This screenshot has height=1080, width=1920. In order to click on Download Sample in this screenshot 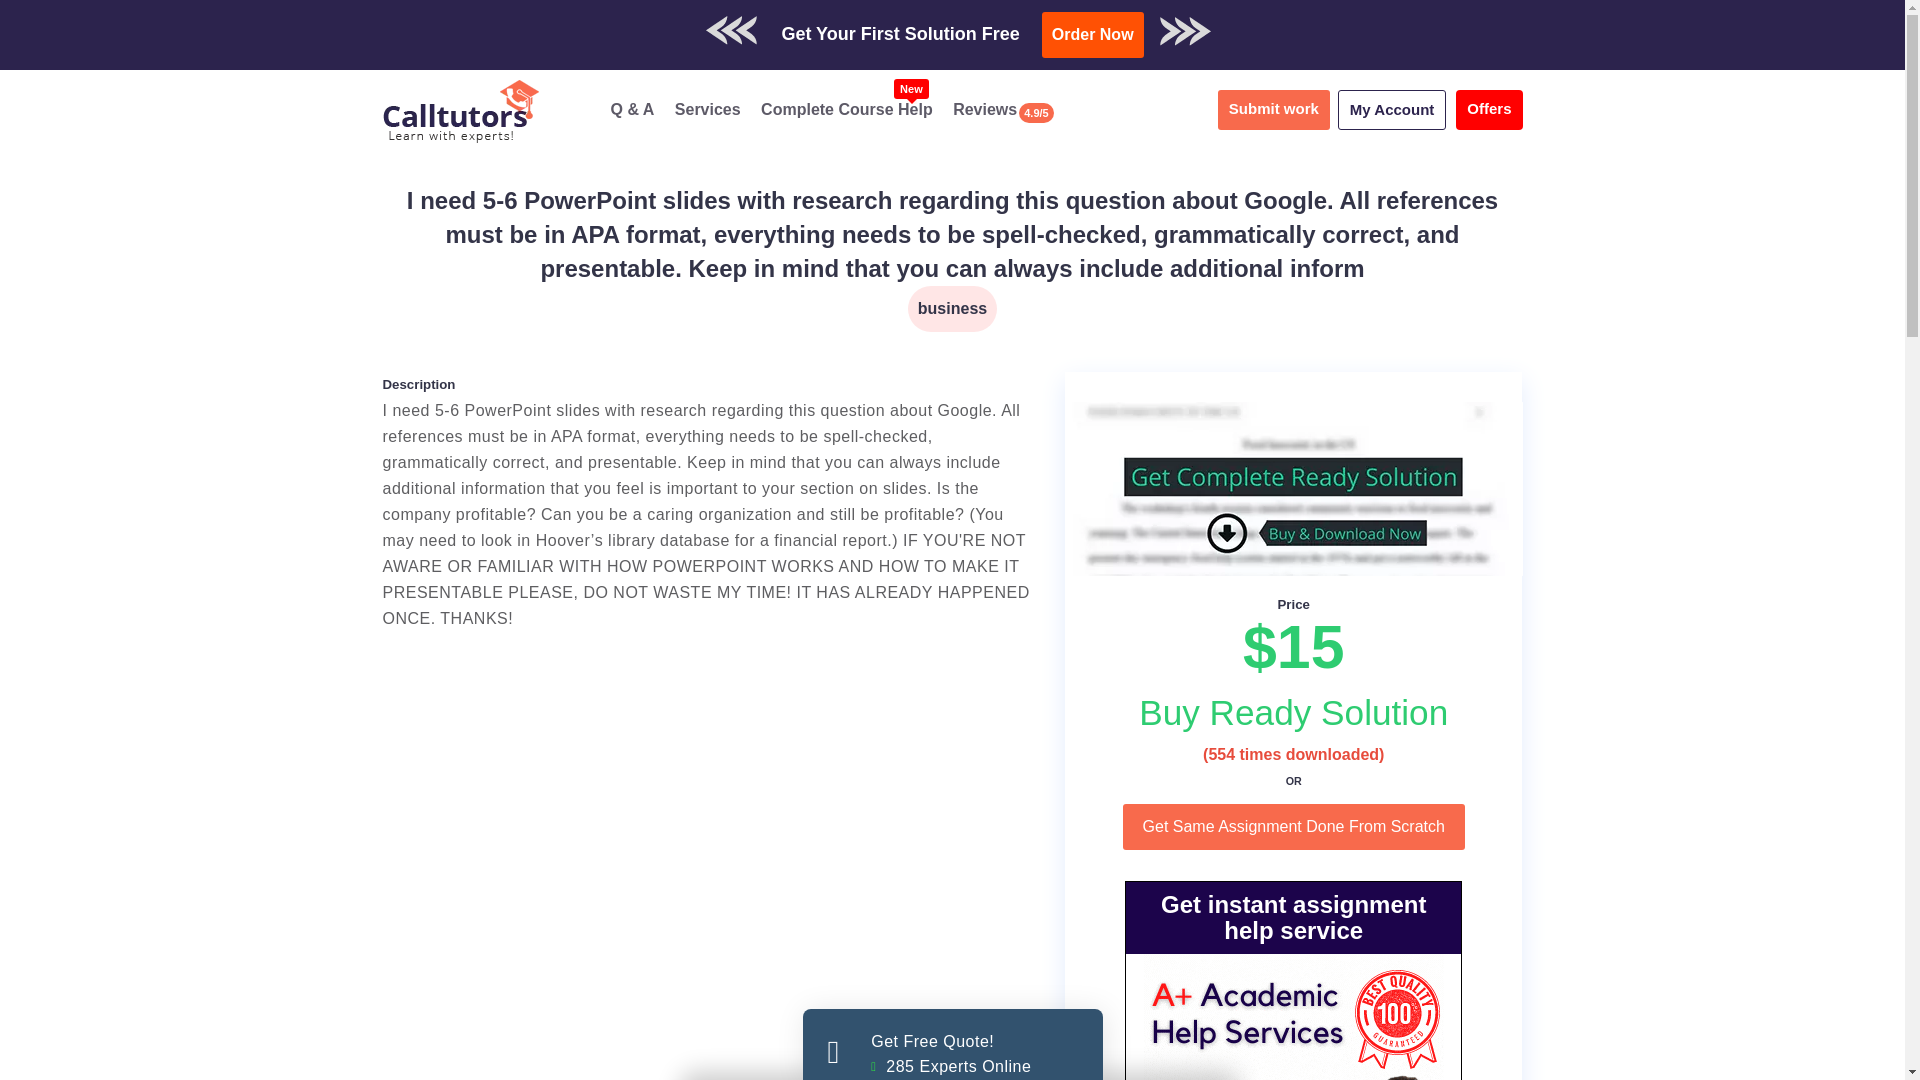, I will do `click(1488, 109)`.